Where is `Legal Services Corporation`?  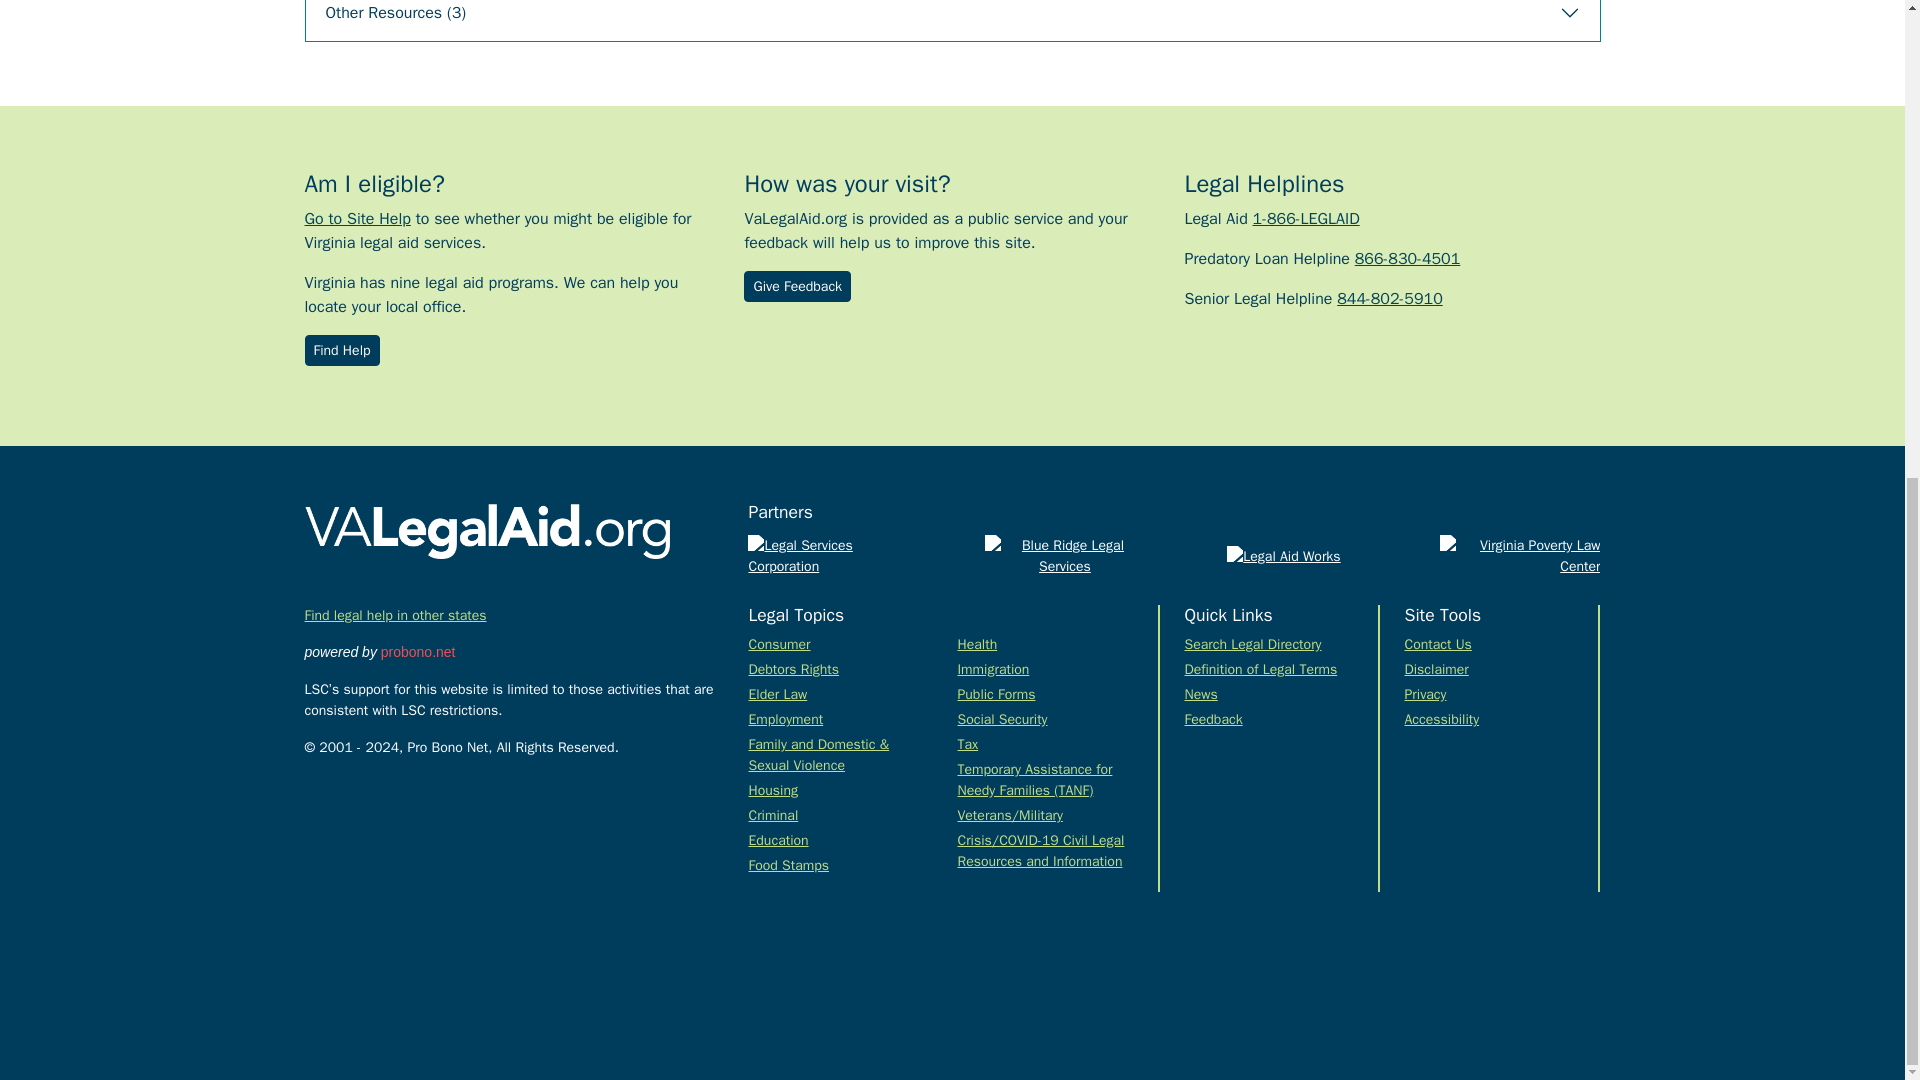
Legal Services Corporation is located at coordinates (828, 554).